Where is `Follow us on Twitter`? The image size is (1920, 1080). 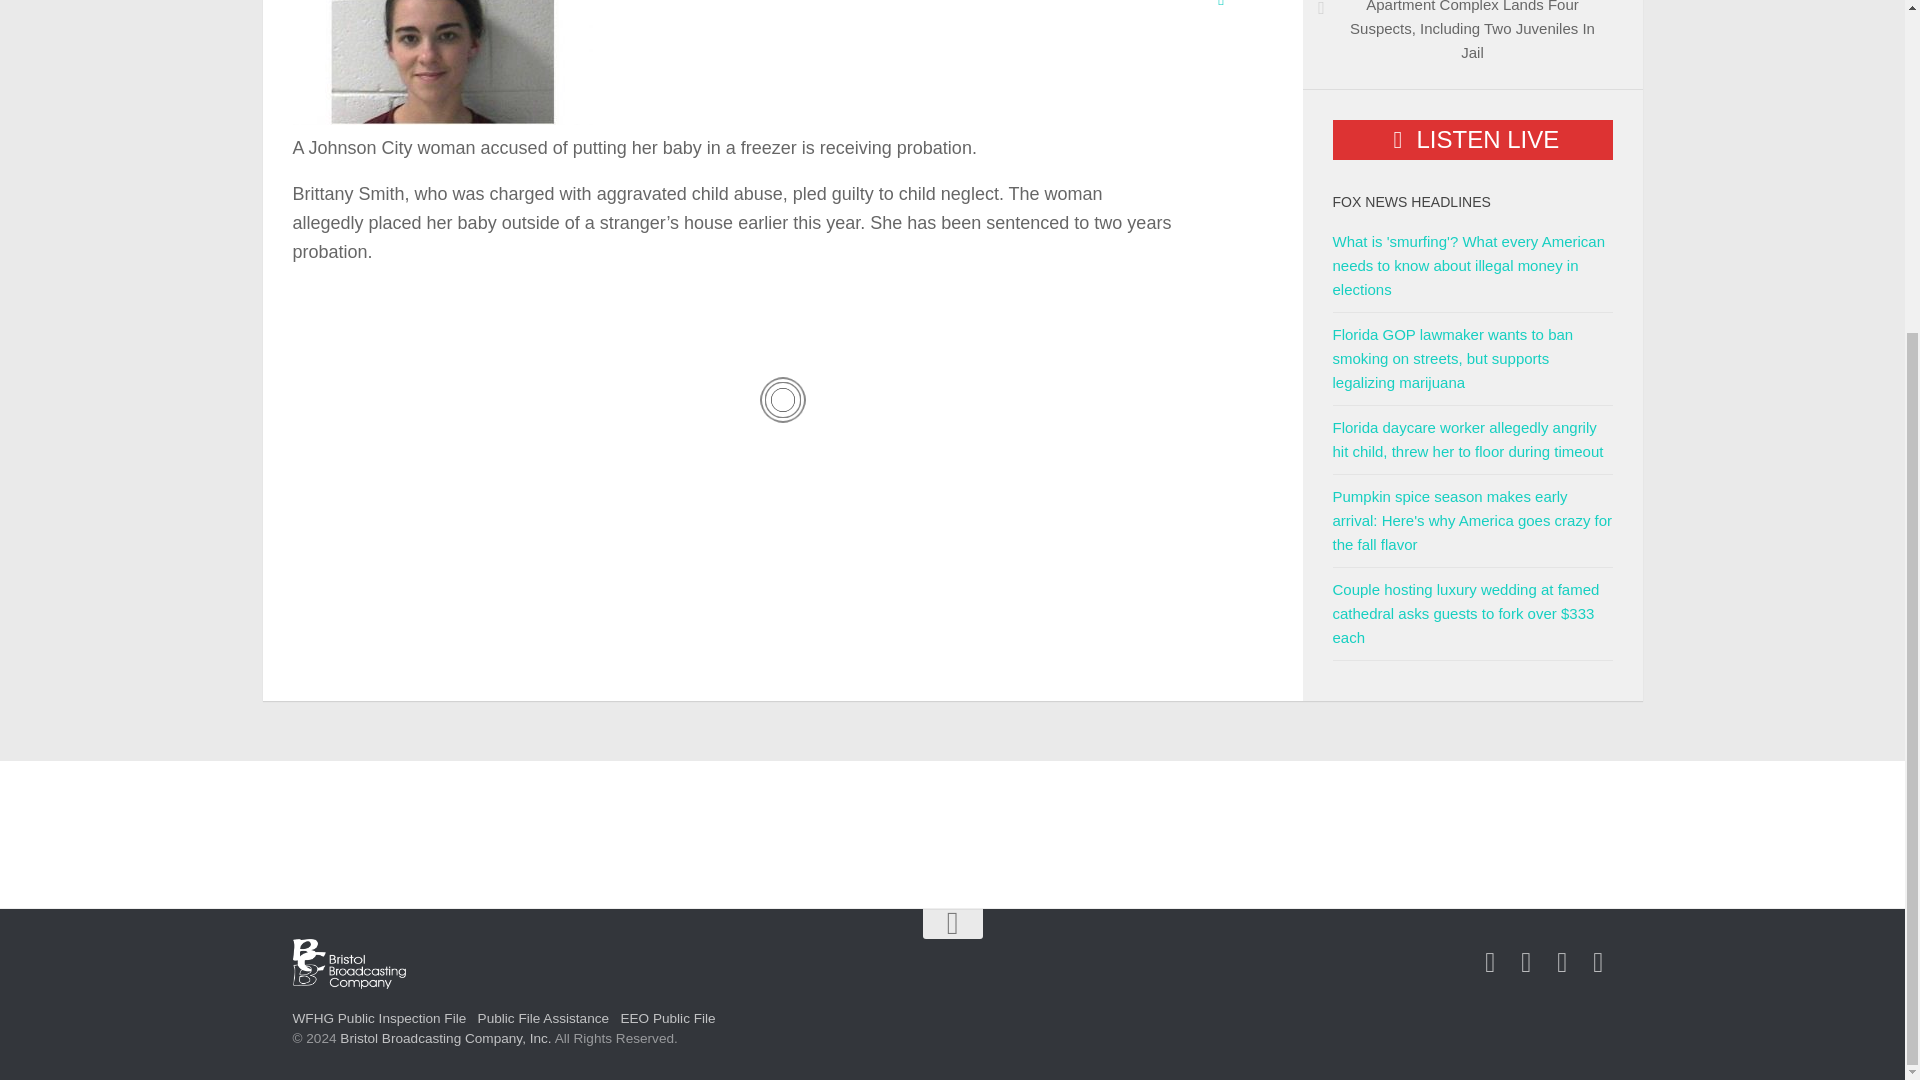 Follow us on Twitter is located at coordinates (1526, 963).